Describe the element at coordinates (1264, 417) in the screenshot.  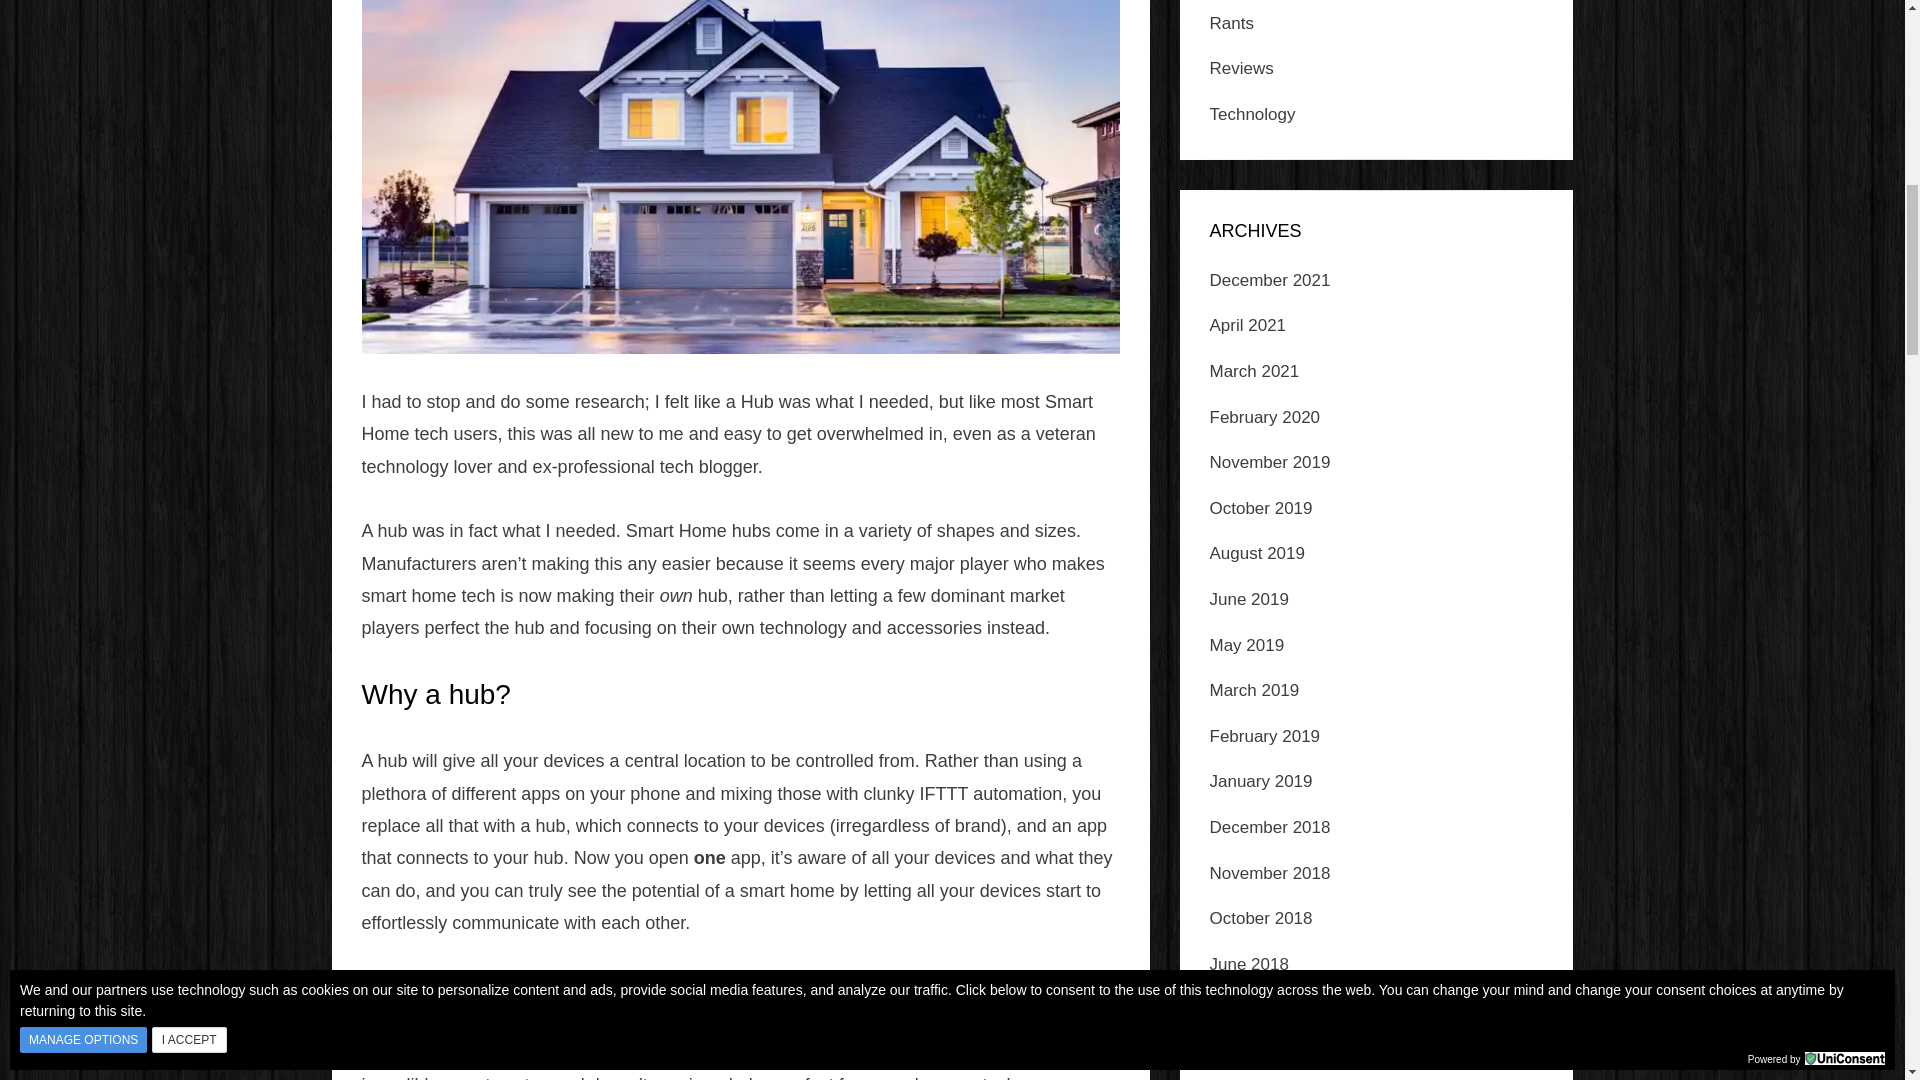
I see `February 2020` at that location.